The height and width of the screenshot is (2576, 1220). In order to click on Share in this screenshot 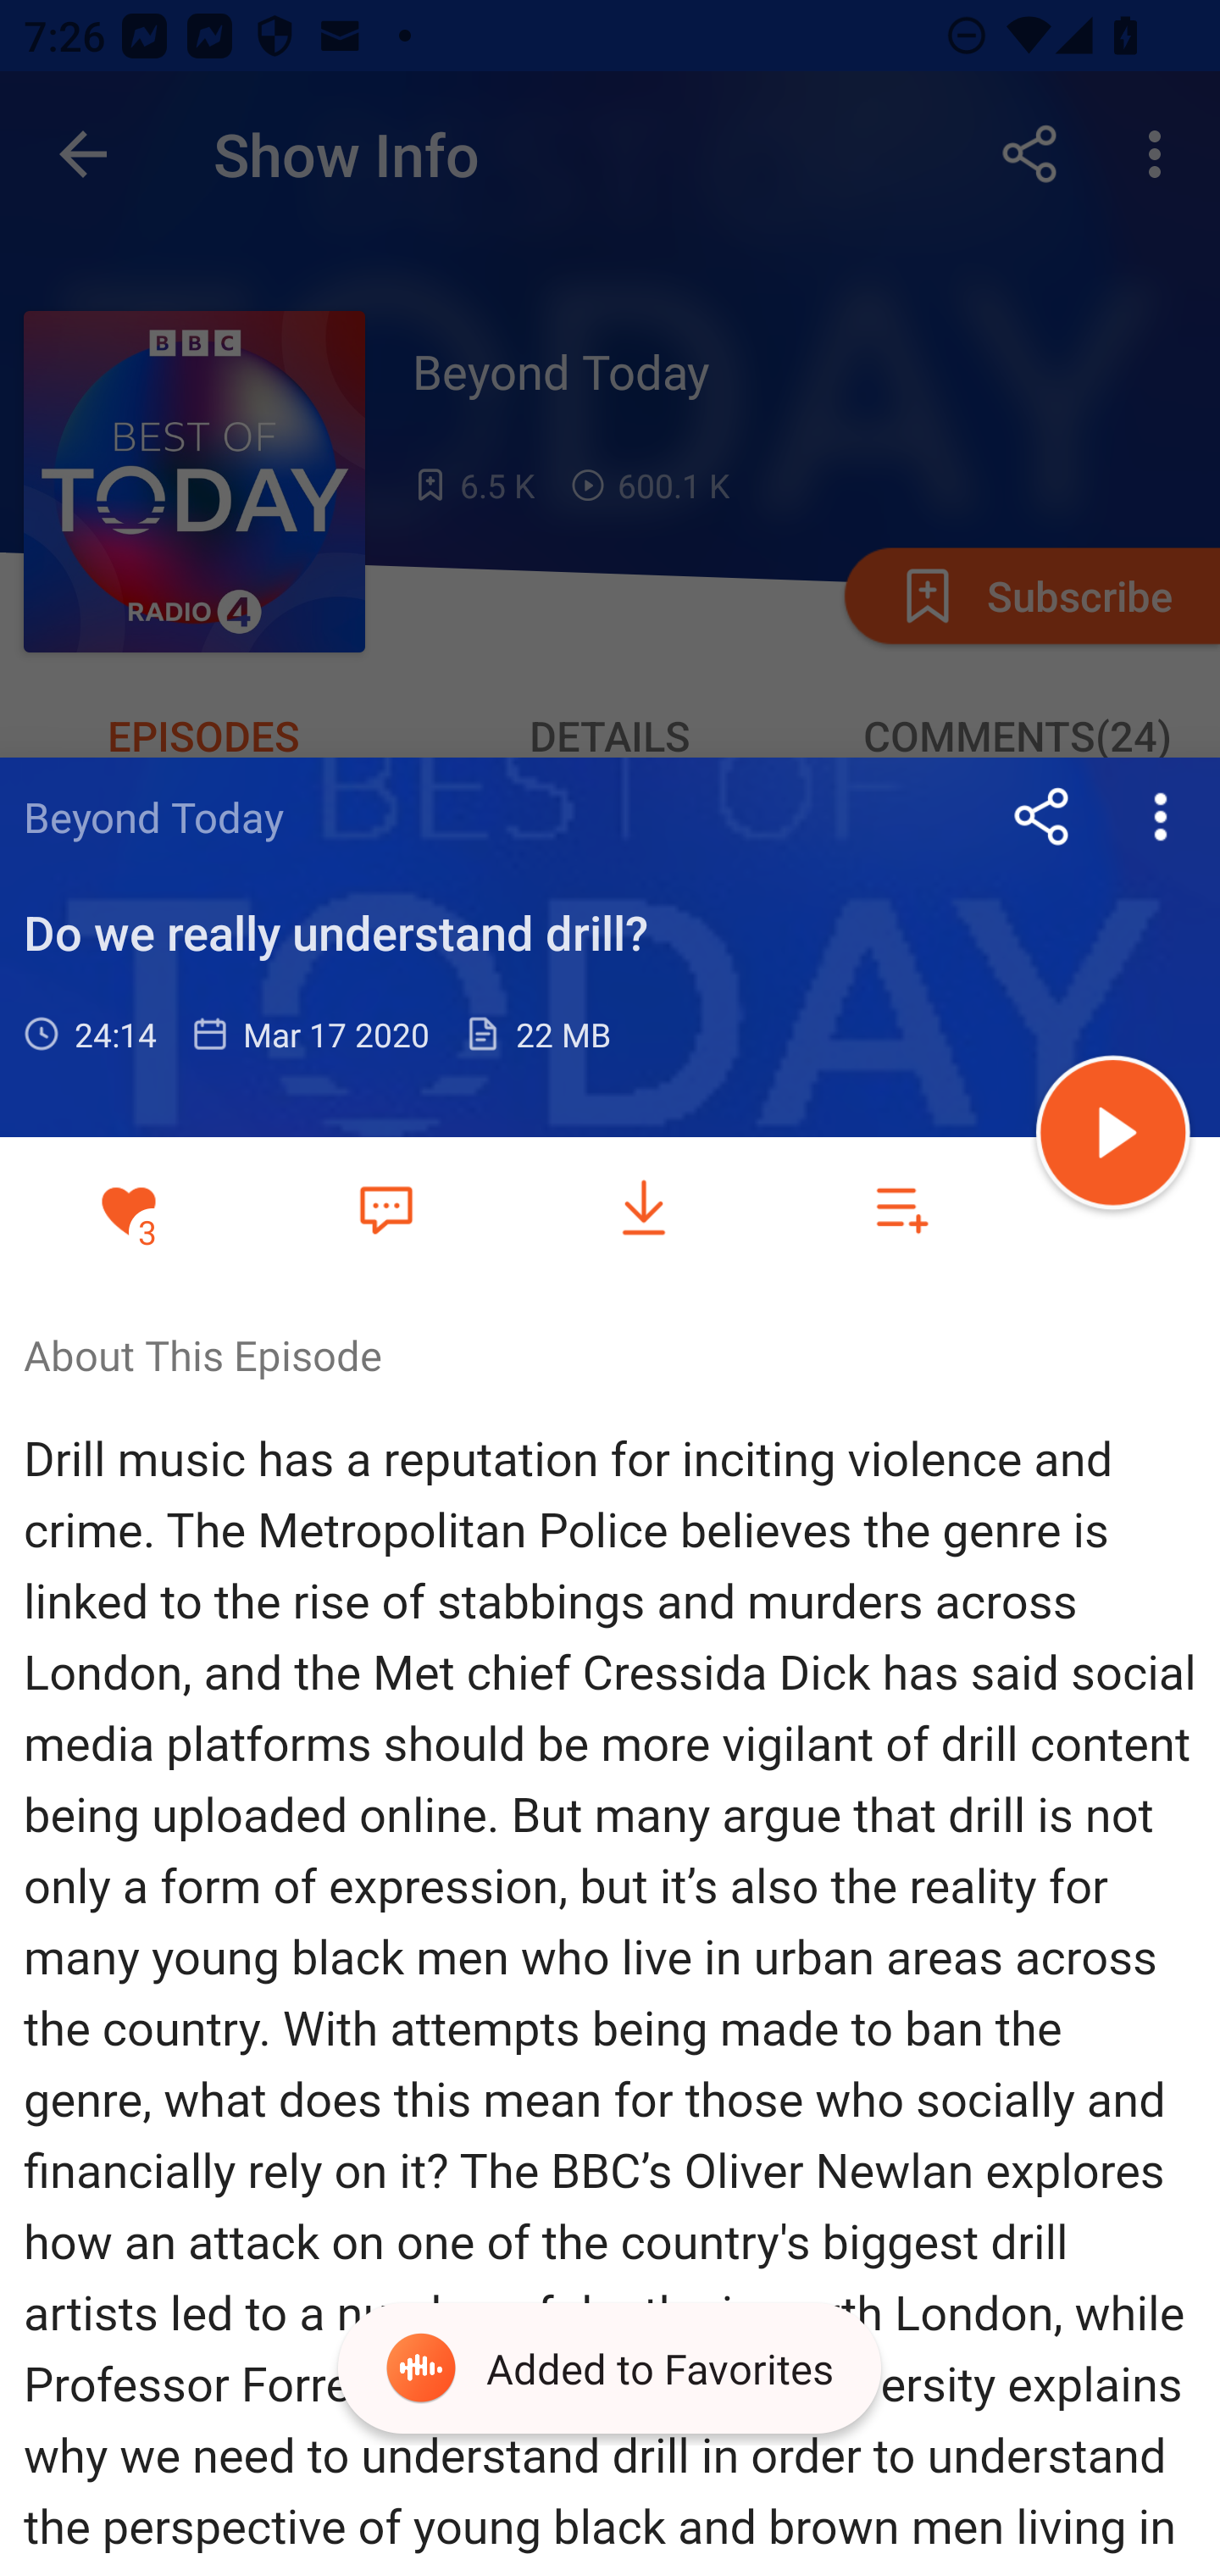, I will do `click(1042, 816)`.